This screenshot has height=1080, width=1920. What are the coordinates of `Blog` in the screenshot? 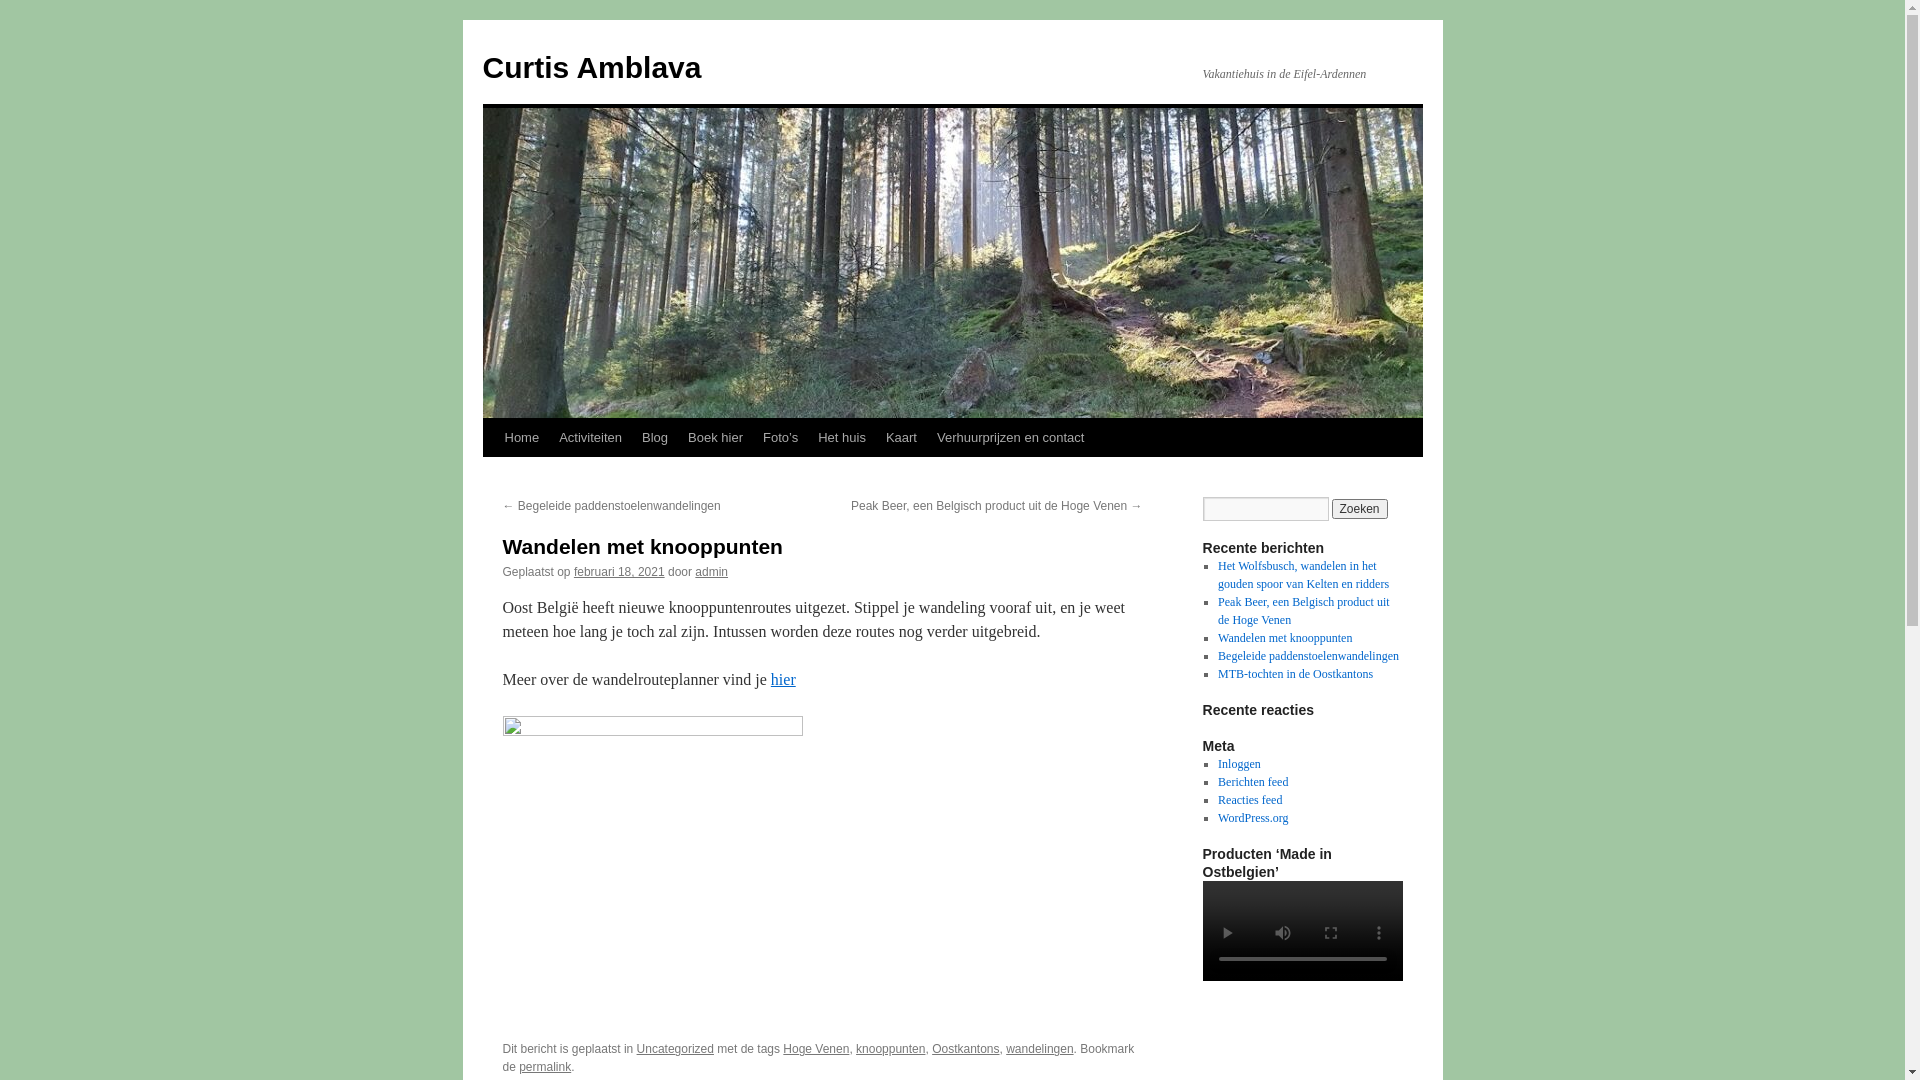 It's located at (655, 438).